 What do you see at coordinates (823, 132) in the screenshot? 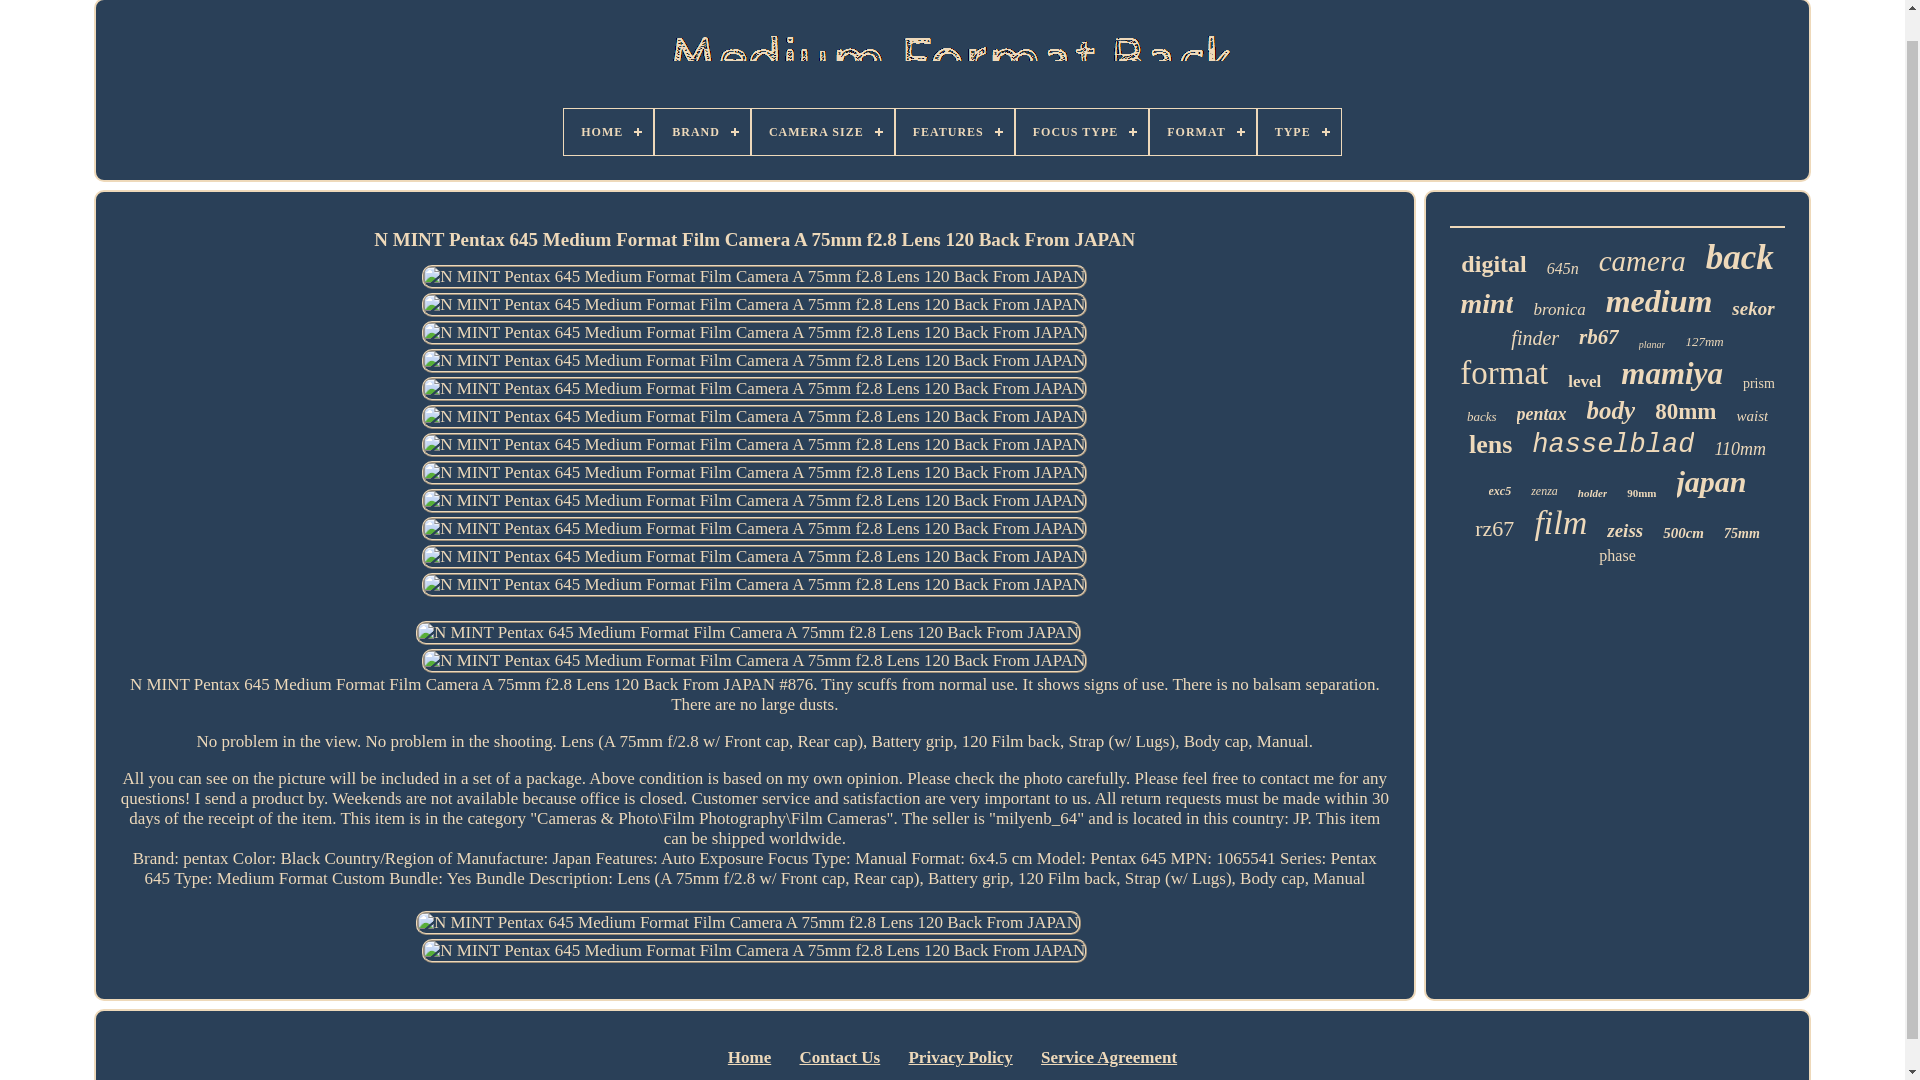
I see `CAMERA SIZE` at bounding box center [823, 132].